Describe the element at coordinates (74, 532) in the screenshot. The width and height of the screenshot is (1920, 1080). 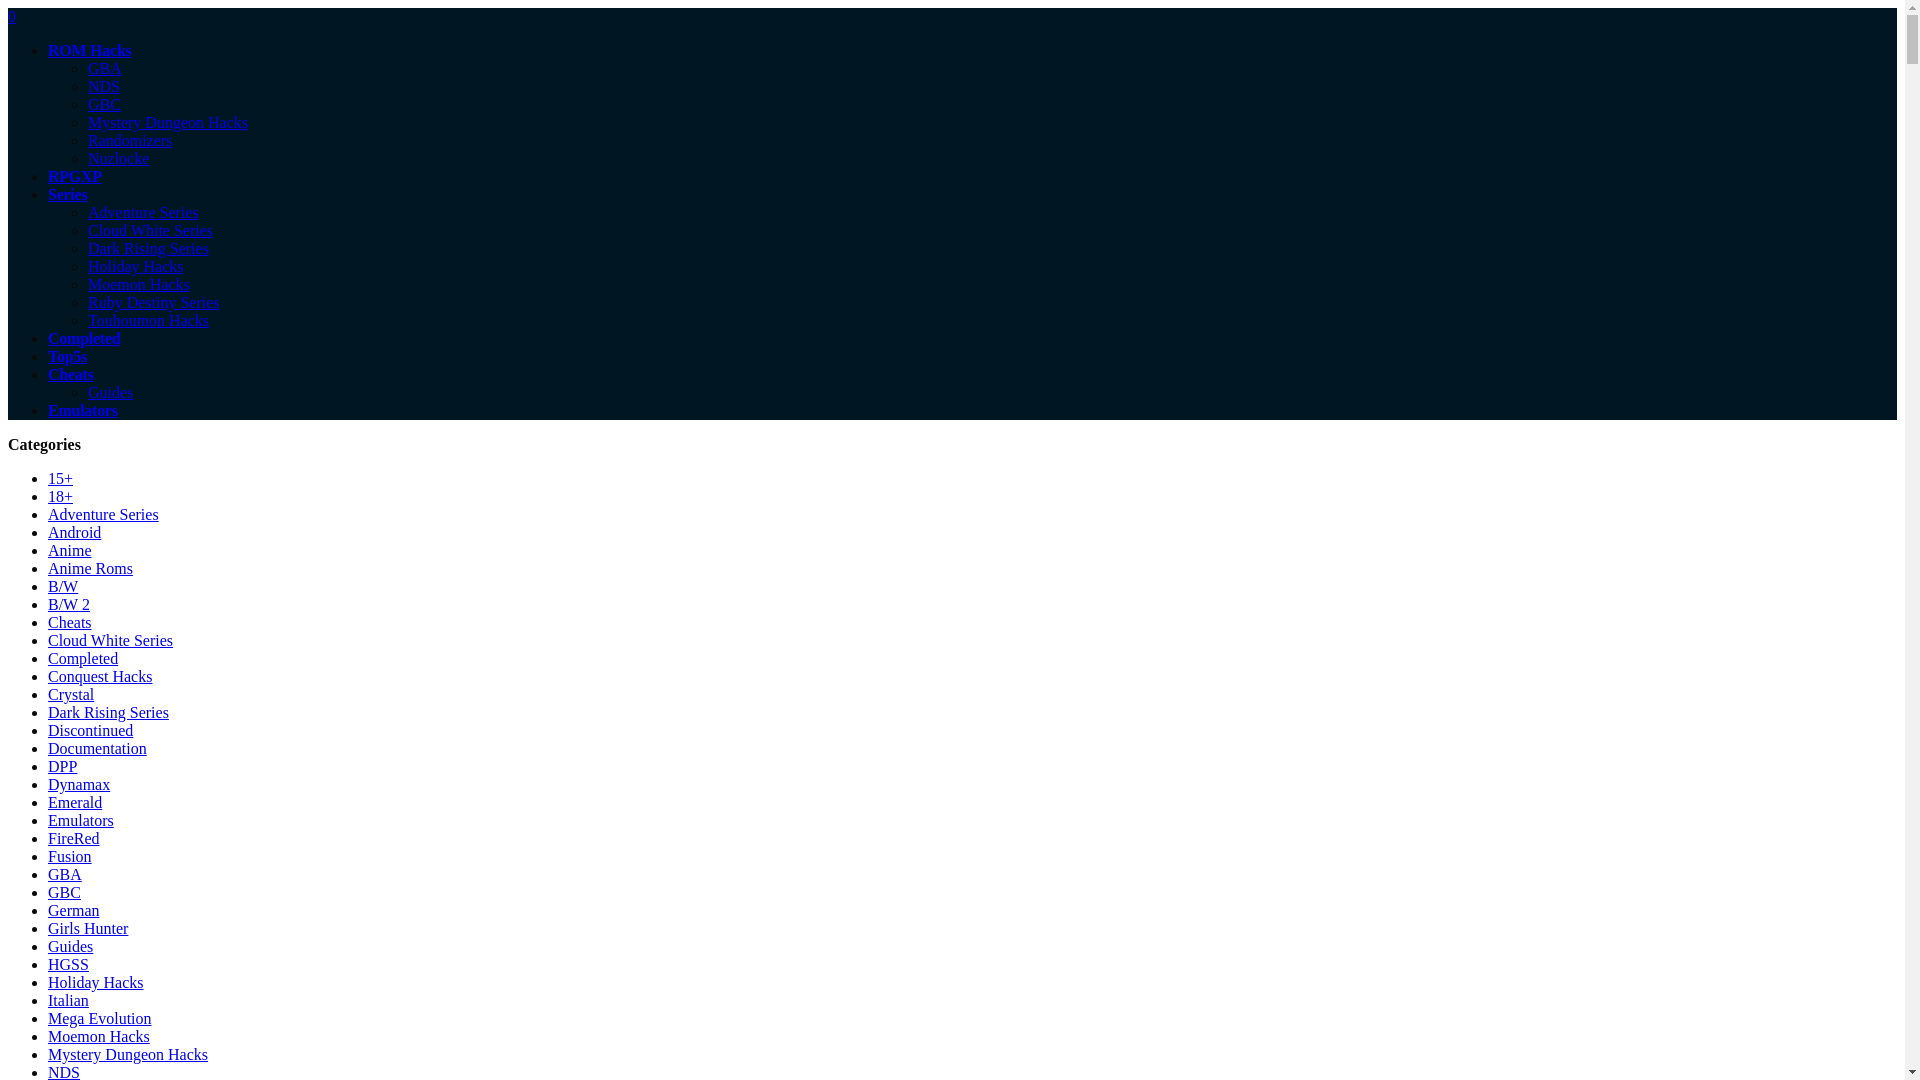
I see `Android` at that location.